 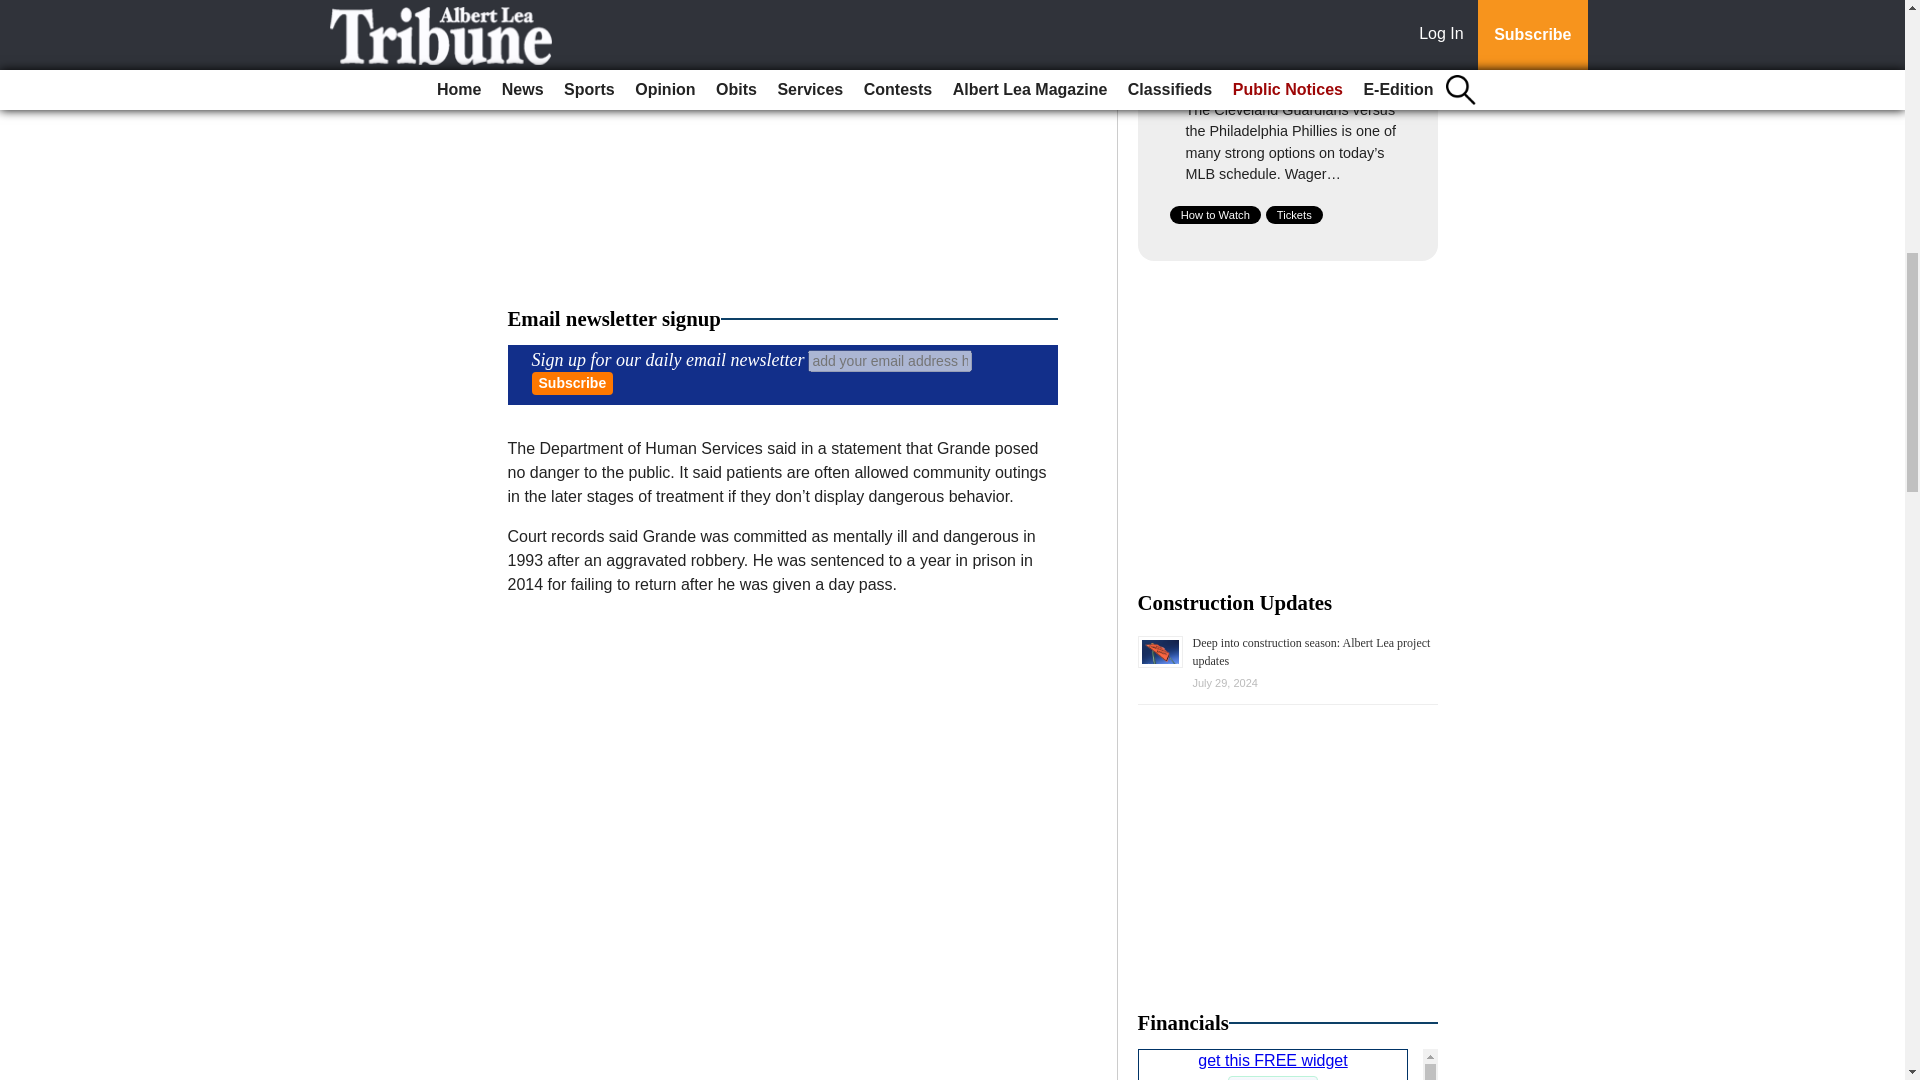 What do you see at coordinates (1288, 1064) in the screenshot?
I see `US Market Update` at bounding box center [1288, 1064].